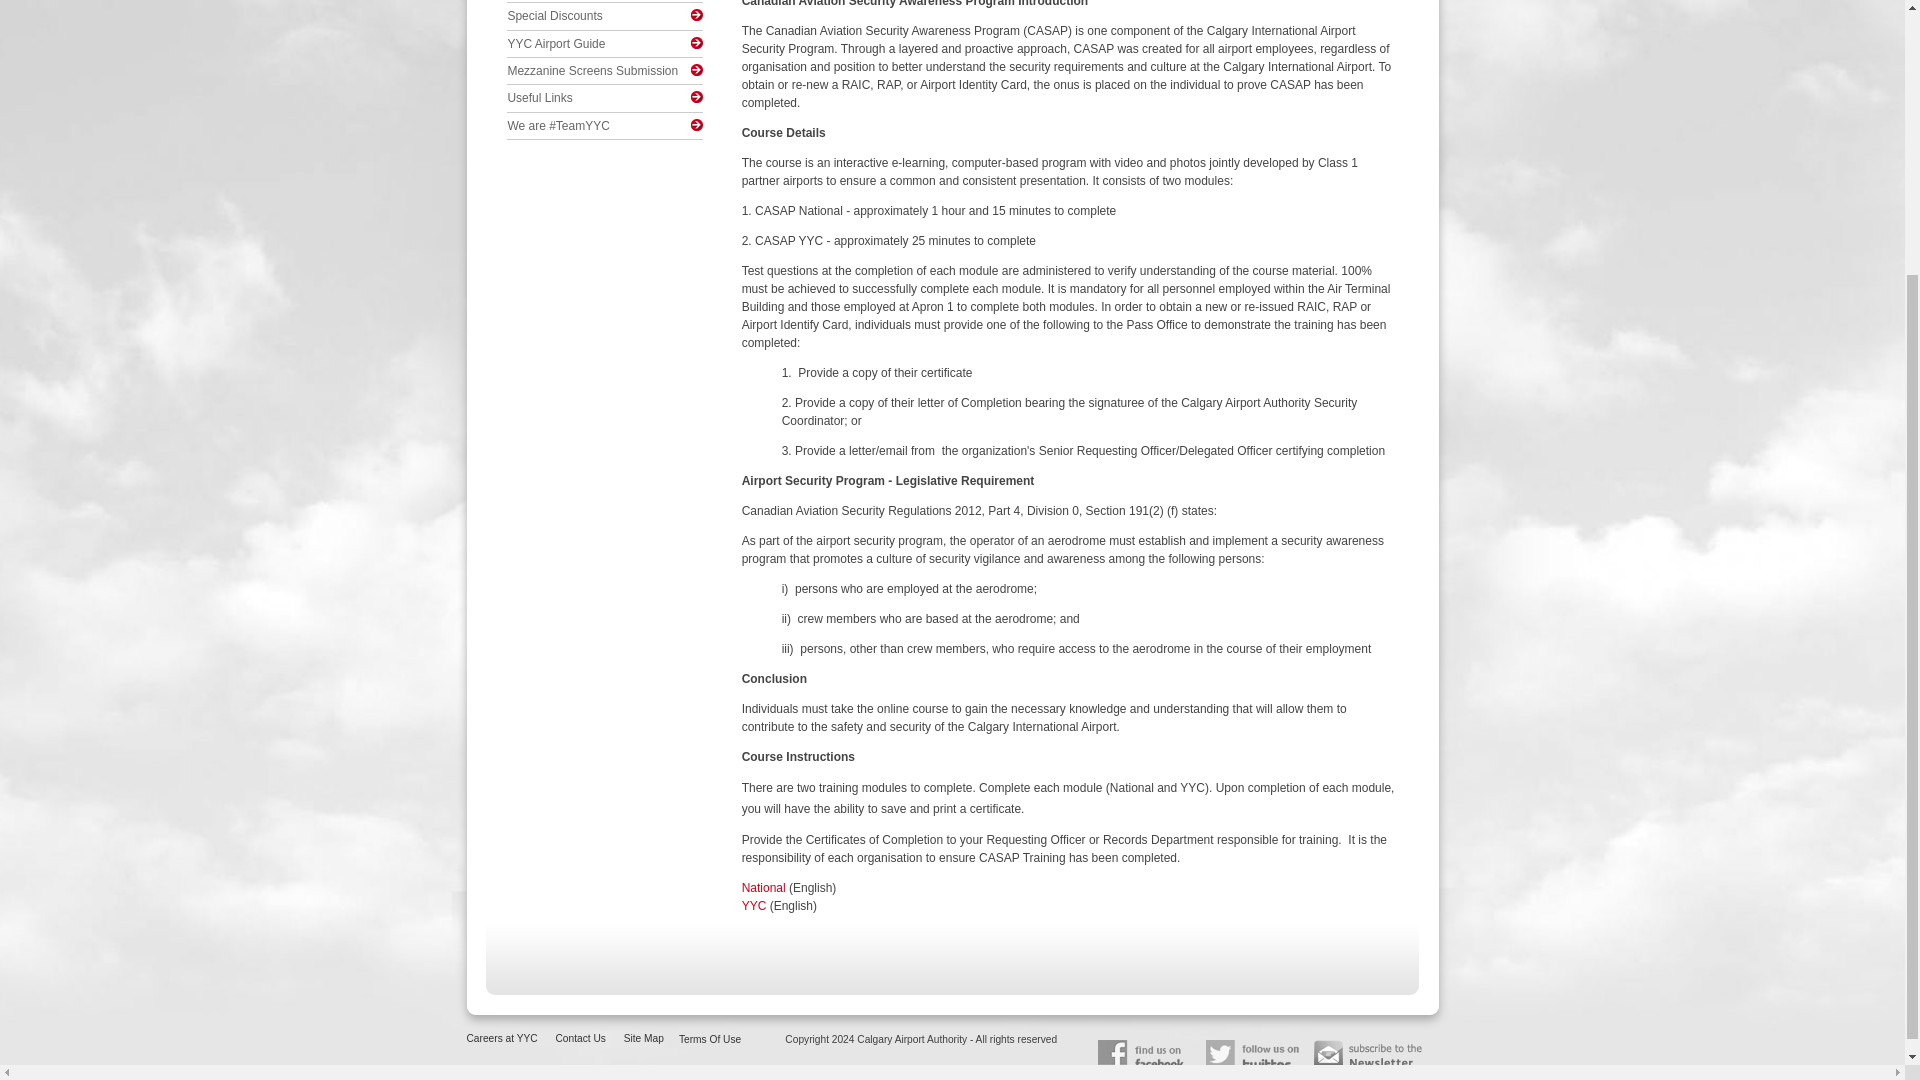 The image size is (1920, 1080). What do you see at coordinates (644, 1038) in the screenshot?
I see `Site Map` at bounding box center [644, 1038].